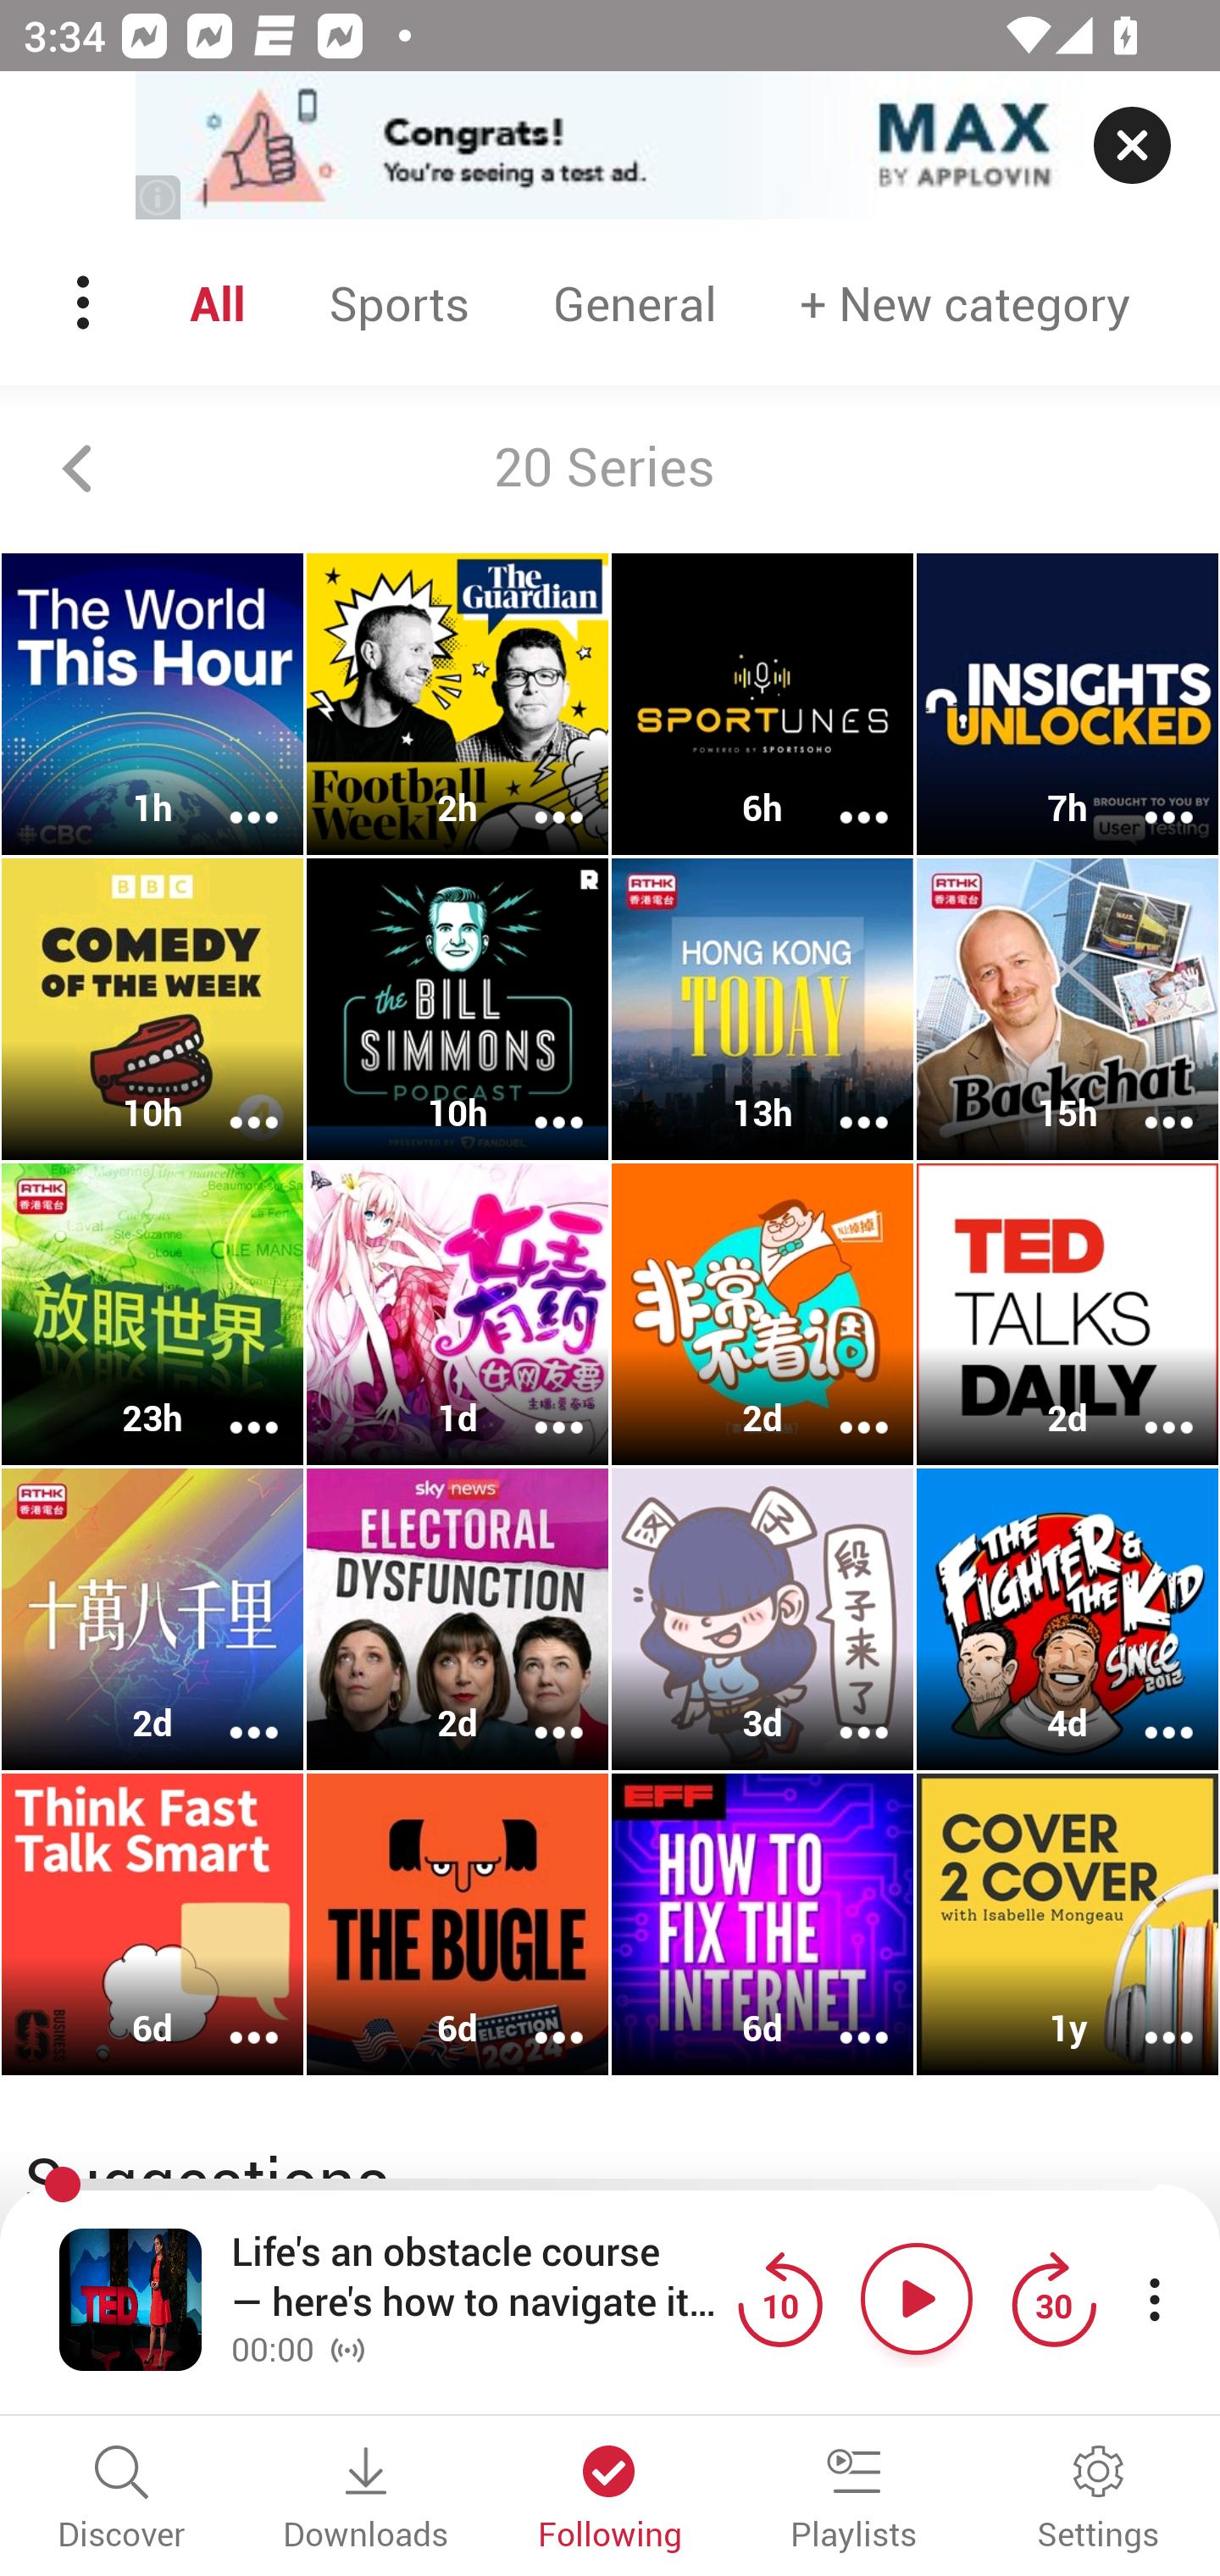  Describe the element at coordinates (1067, 1618) in the screenshot. I see `The Fighter & The Kid 4d More options More options` at that location.